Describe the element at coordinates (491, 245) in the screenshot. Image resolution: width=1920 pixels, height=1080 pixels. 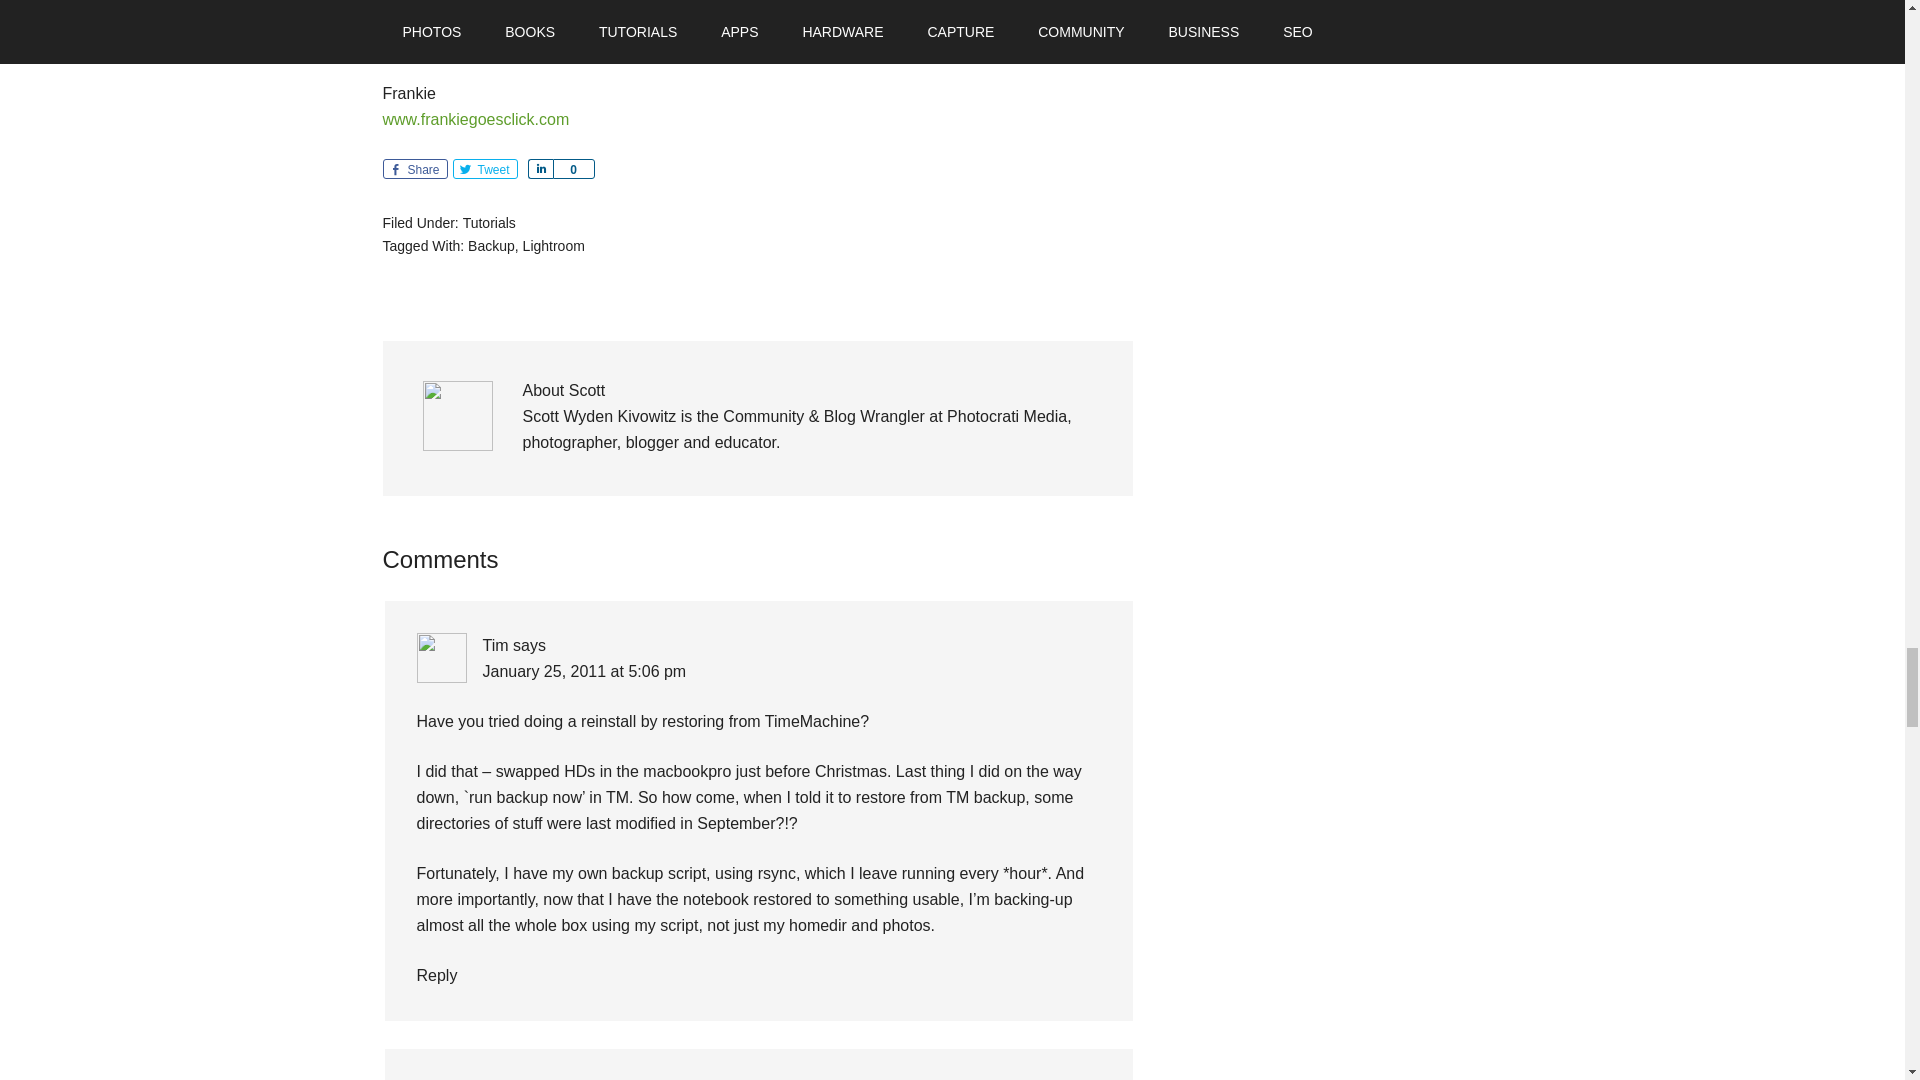
I see `Backup` at that location.